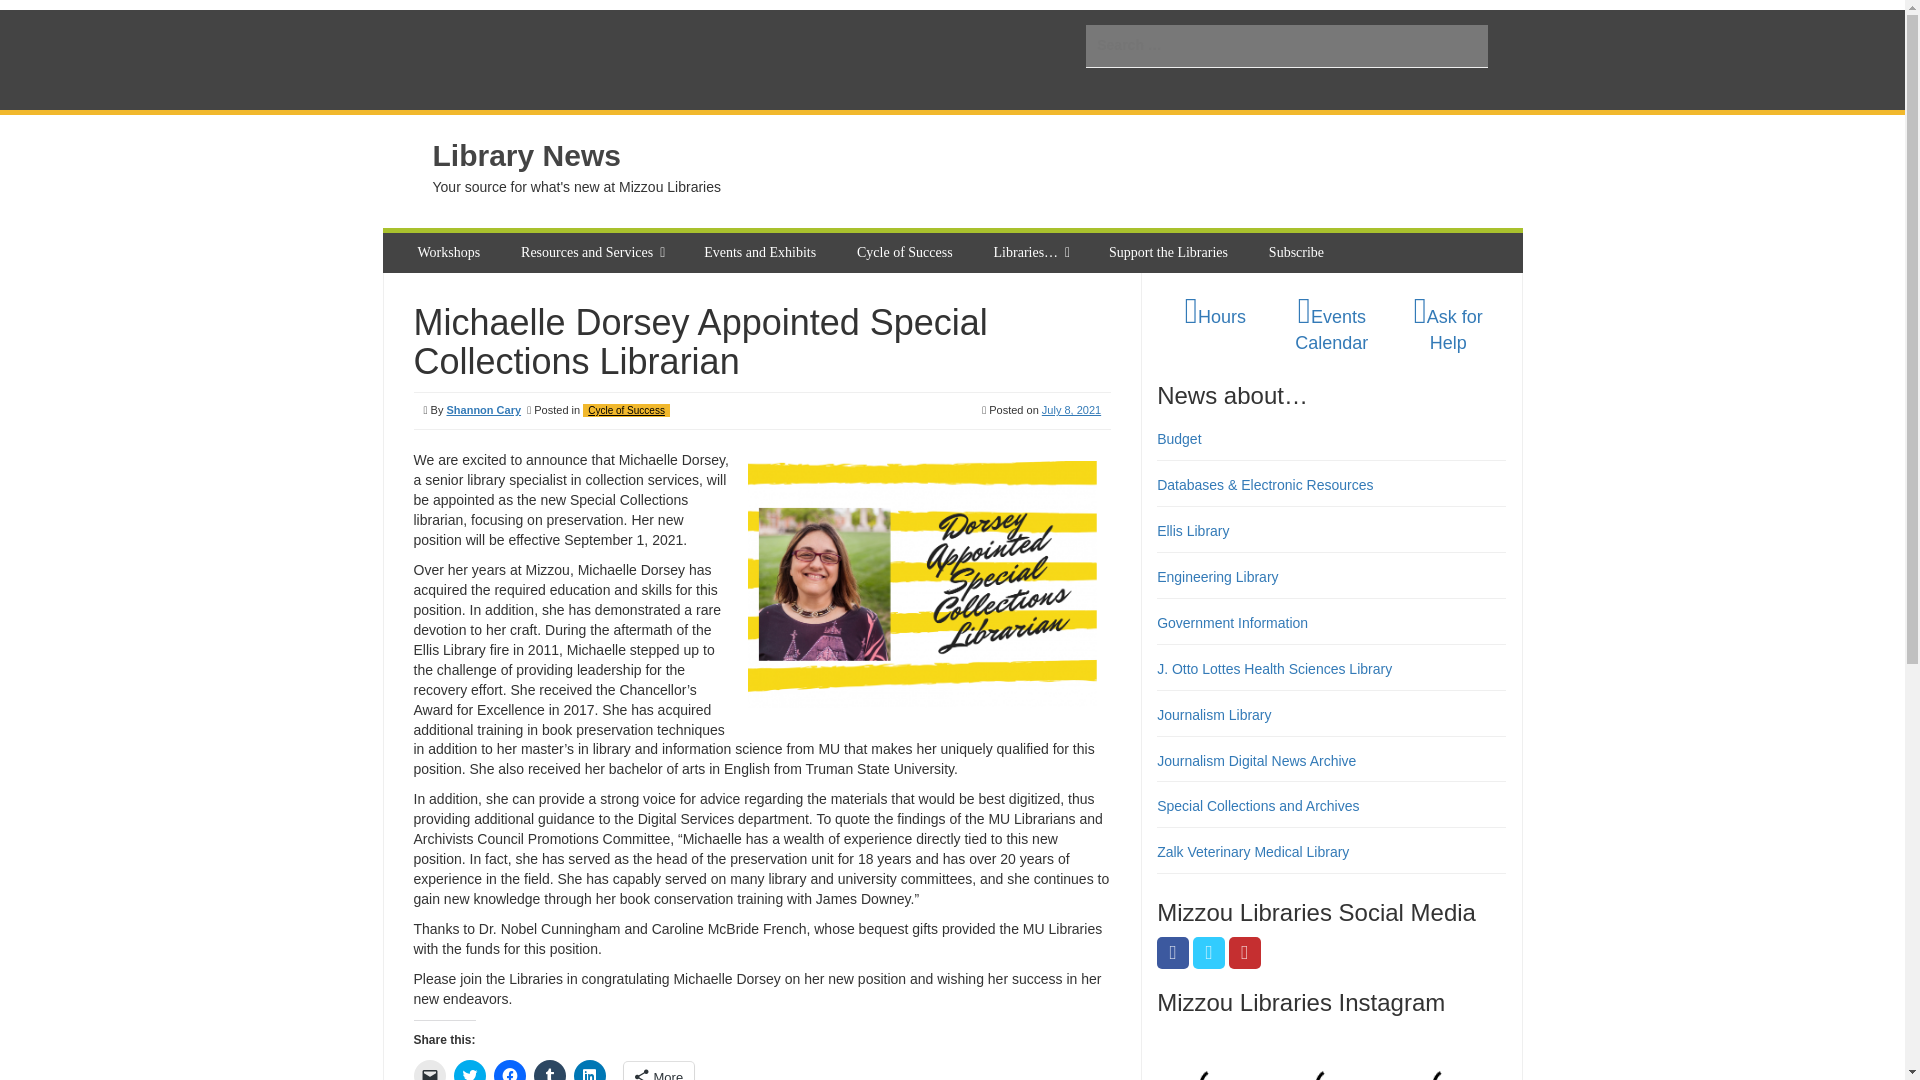  Describe the element at coordinates (510, 1070) in the screenshot. I see `Click to share on Facebook` at that location.